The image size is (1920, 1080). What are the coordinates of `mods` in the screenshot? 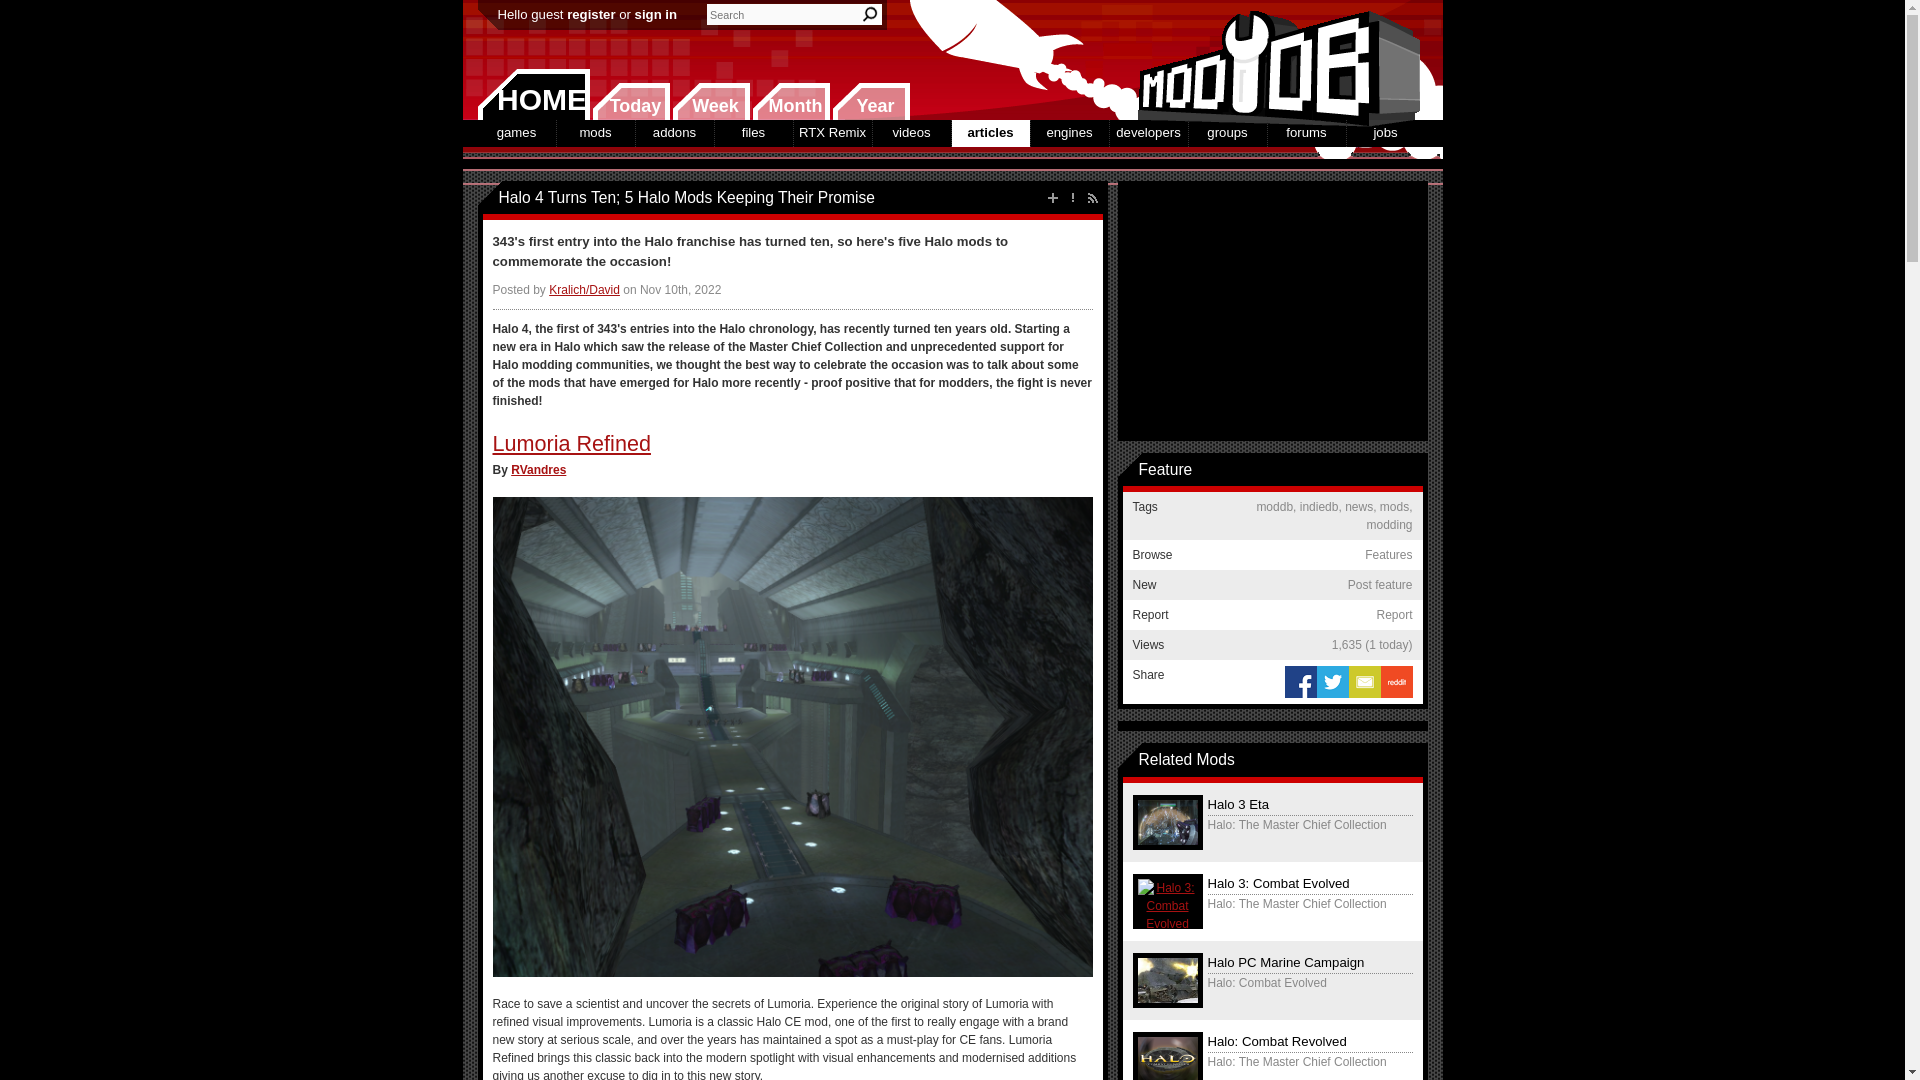 It's located at (594, 132).